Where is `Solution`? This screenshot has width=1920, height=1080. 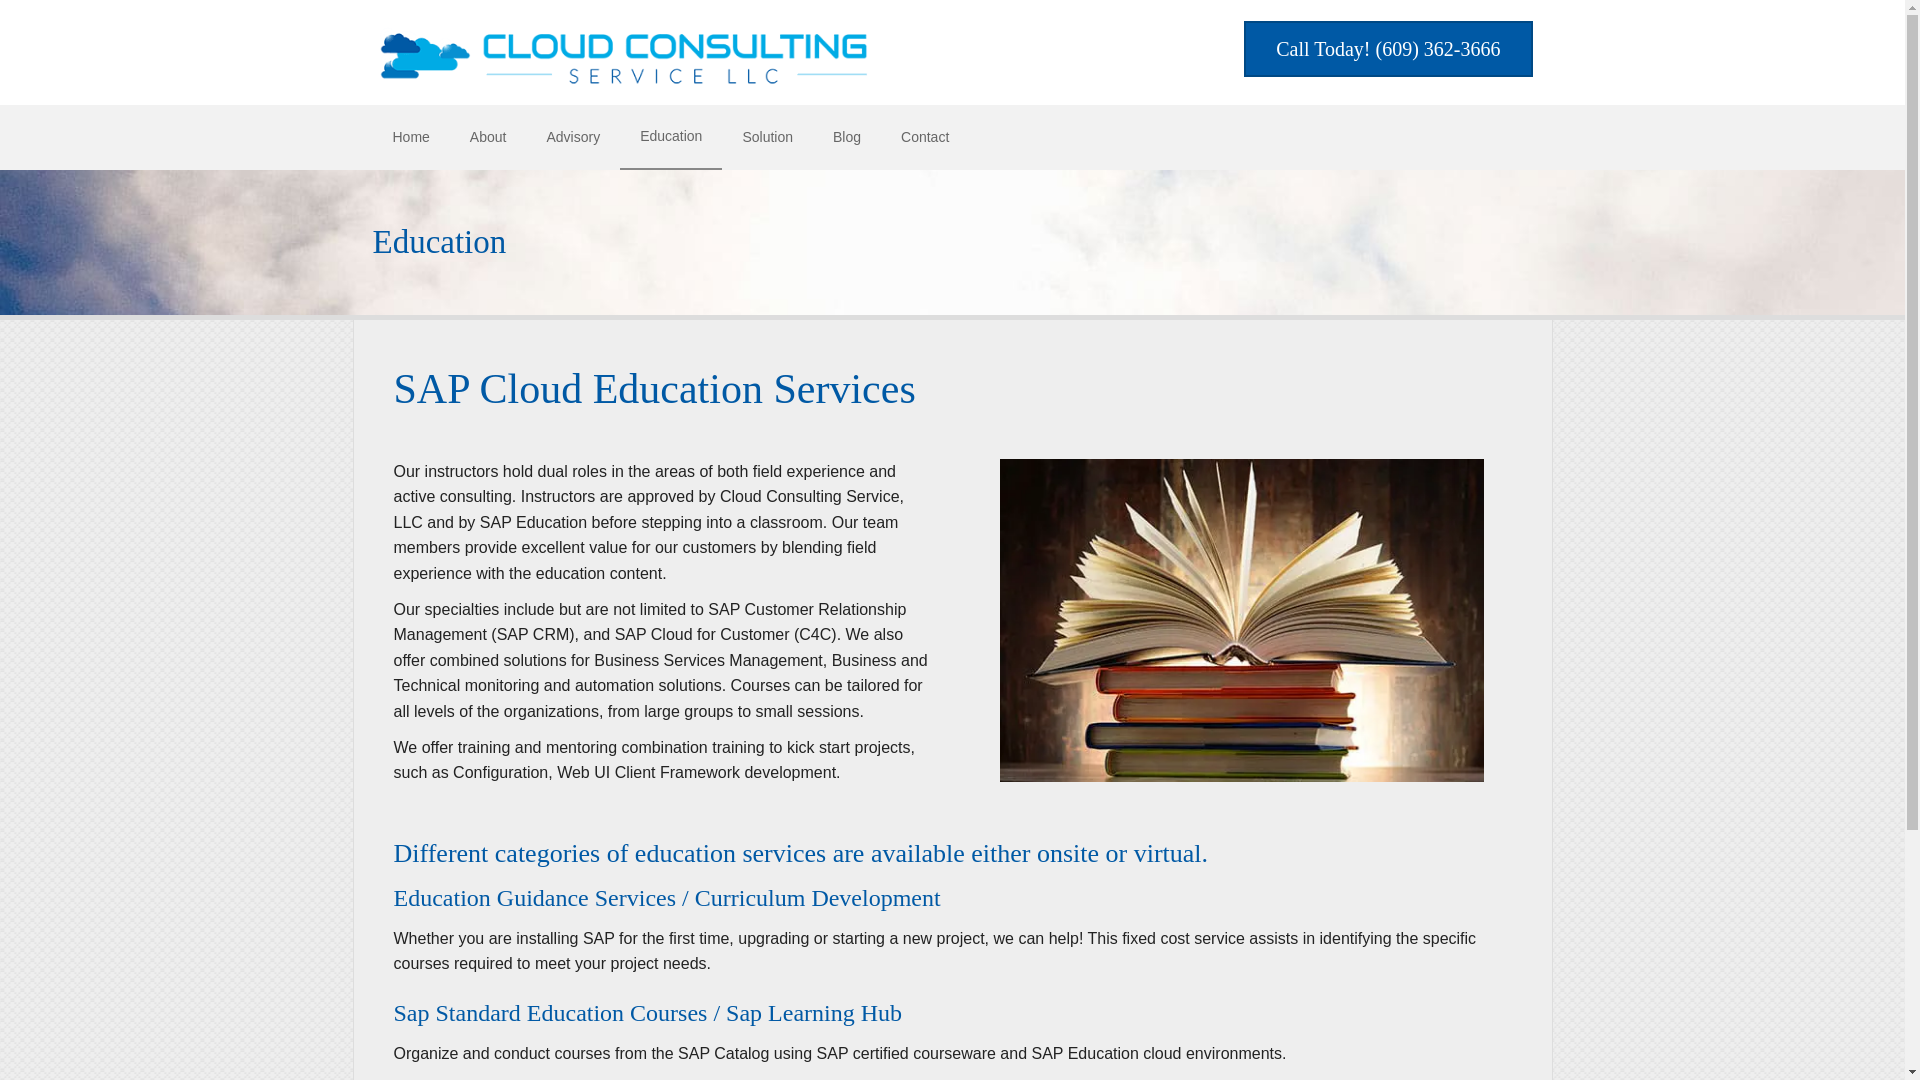 Solution is located at coordinates (766, 136).